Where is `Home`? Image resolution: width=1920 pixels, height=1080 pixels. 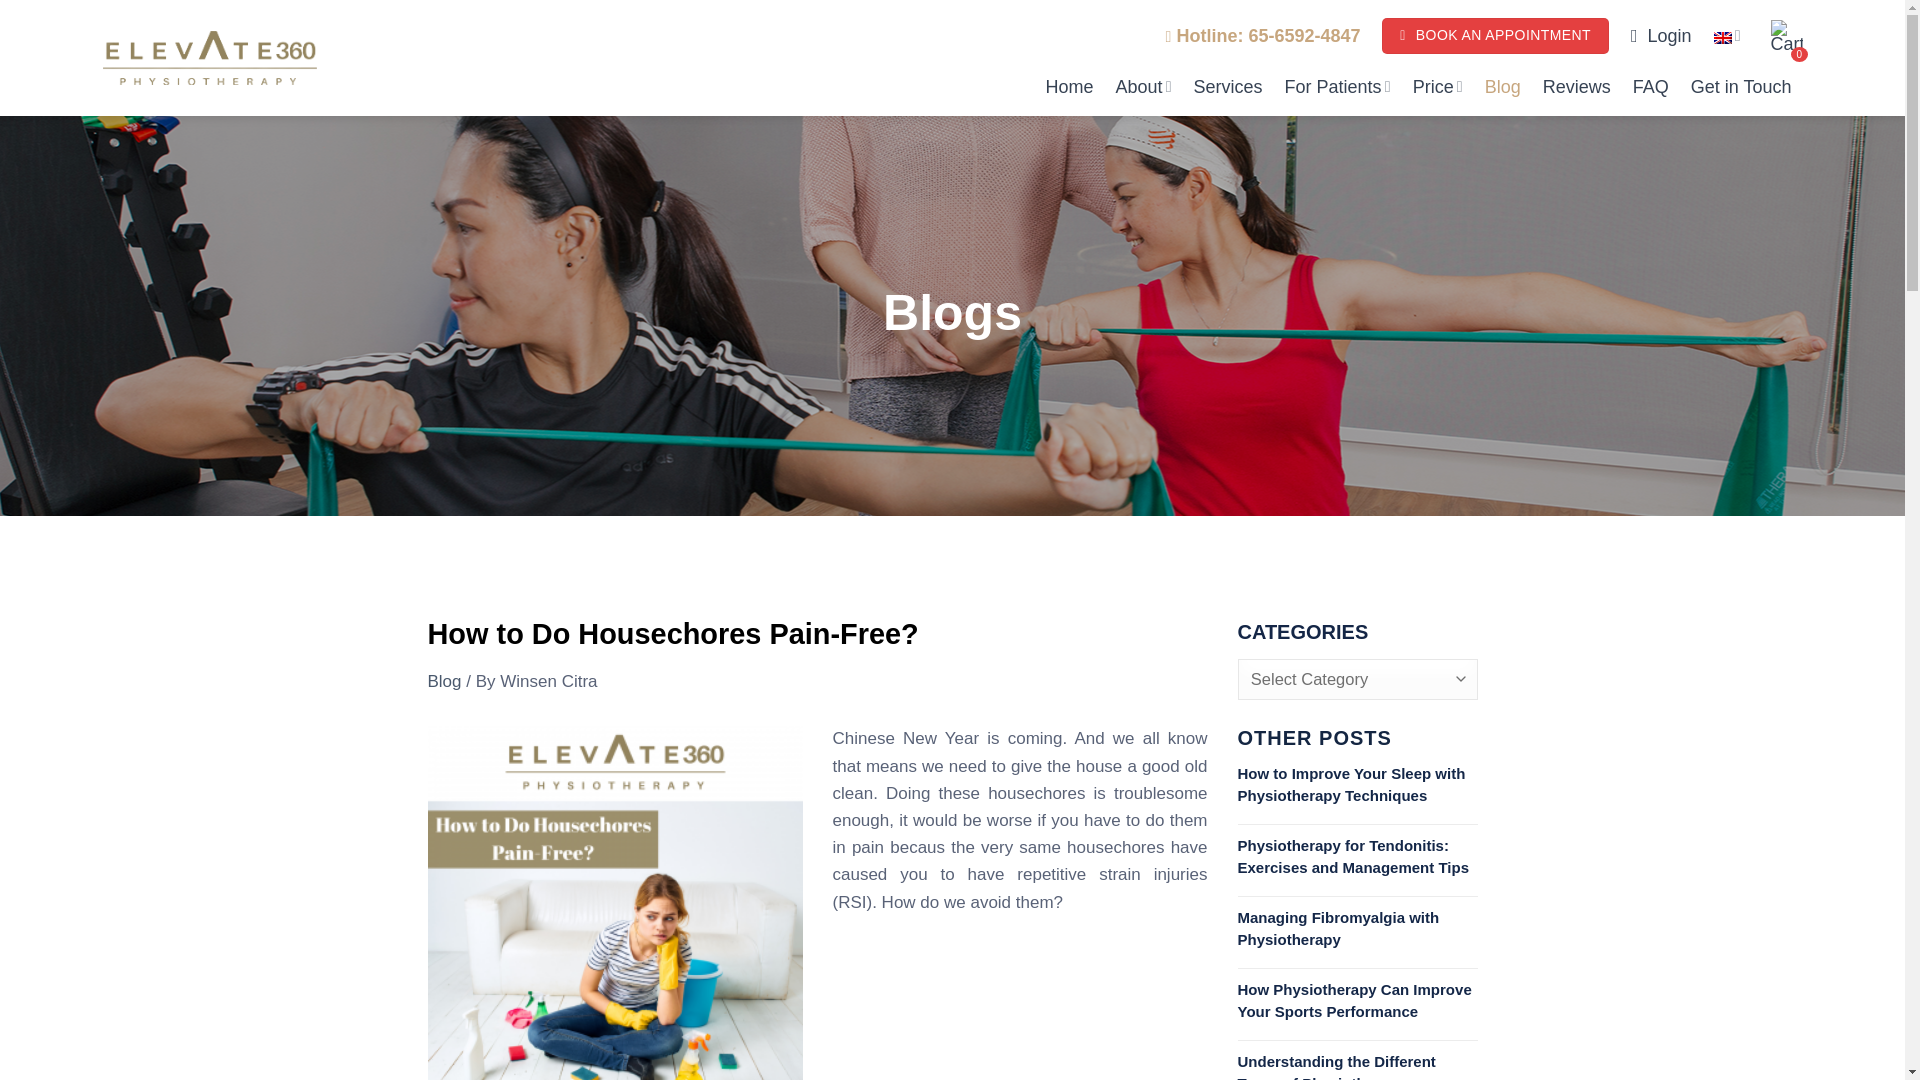 Home is located at coordinates (1068, 86).